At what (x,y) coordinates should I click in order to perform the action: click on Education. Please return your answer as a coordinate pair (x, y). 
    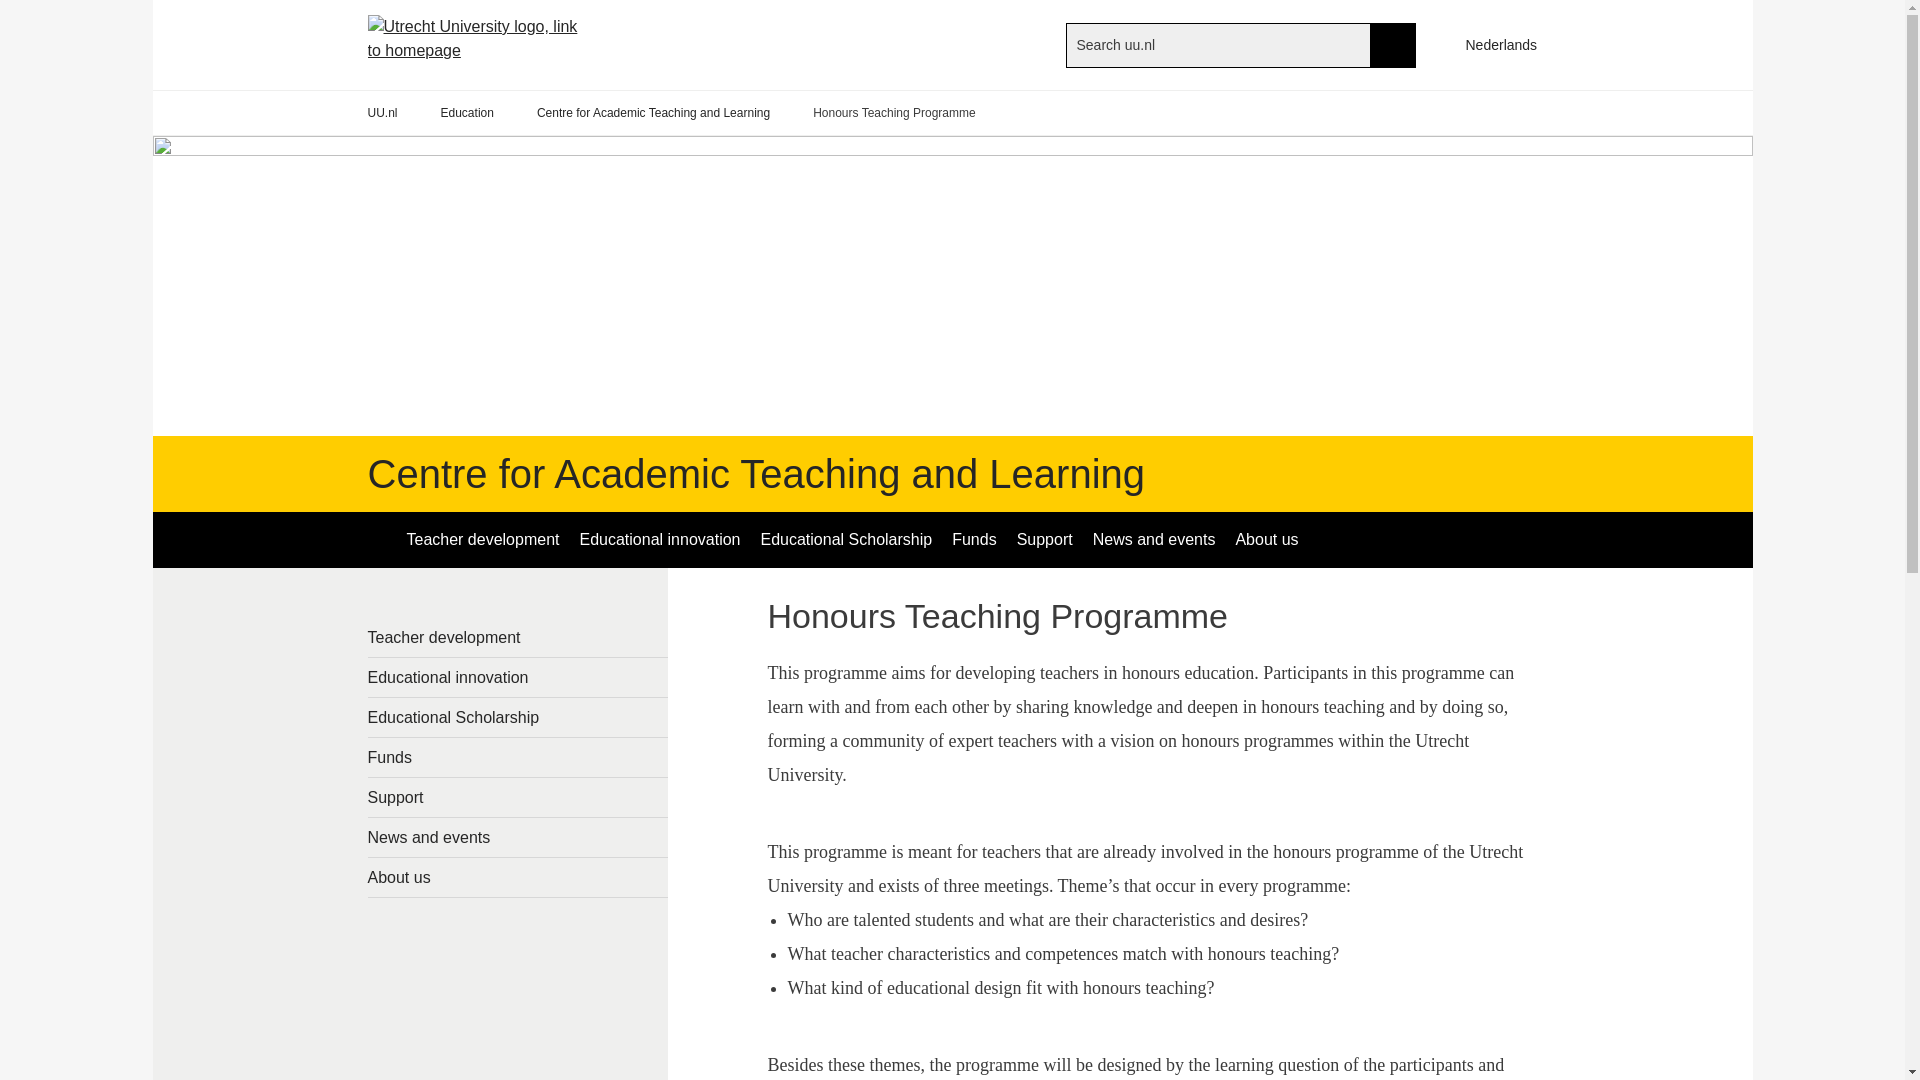
    Looking at the image, I should click on (467, 113).